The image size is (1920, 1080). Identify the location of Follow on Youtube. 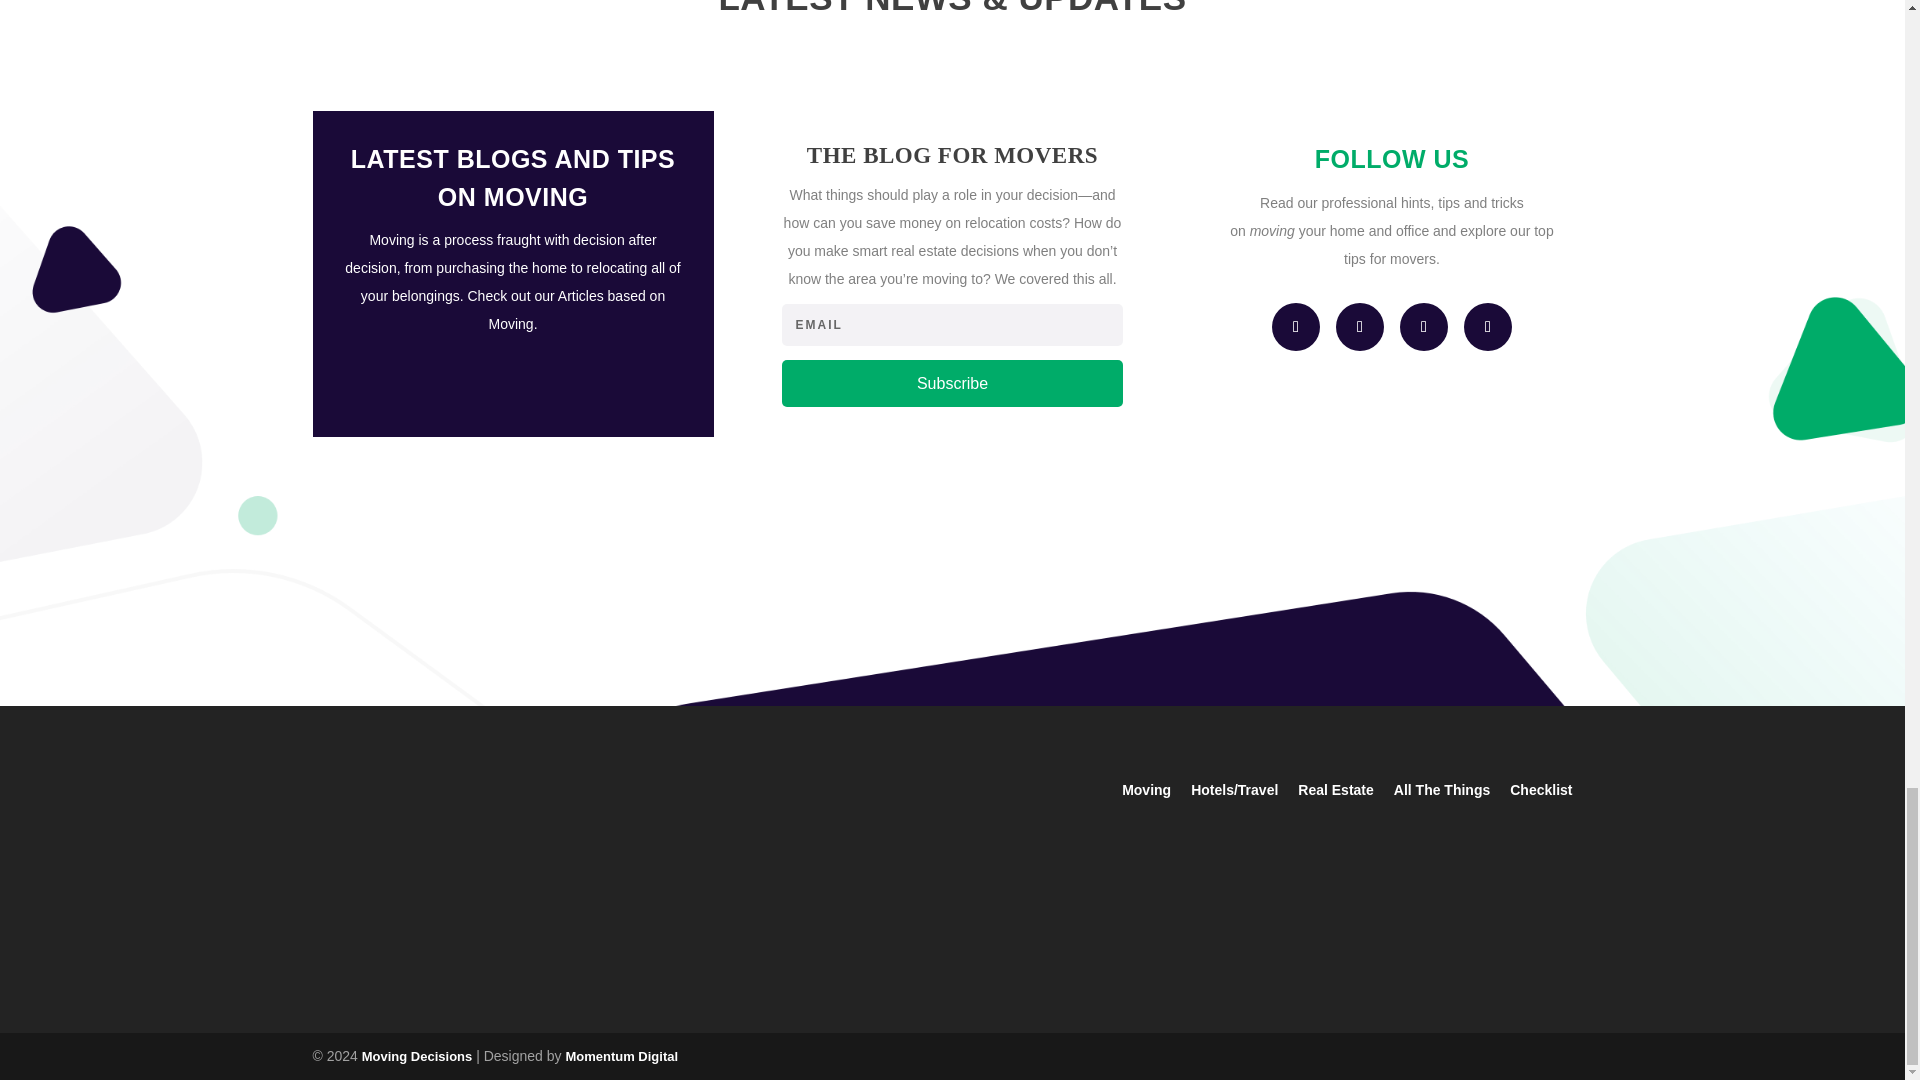
(1488, 327).